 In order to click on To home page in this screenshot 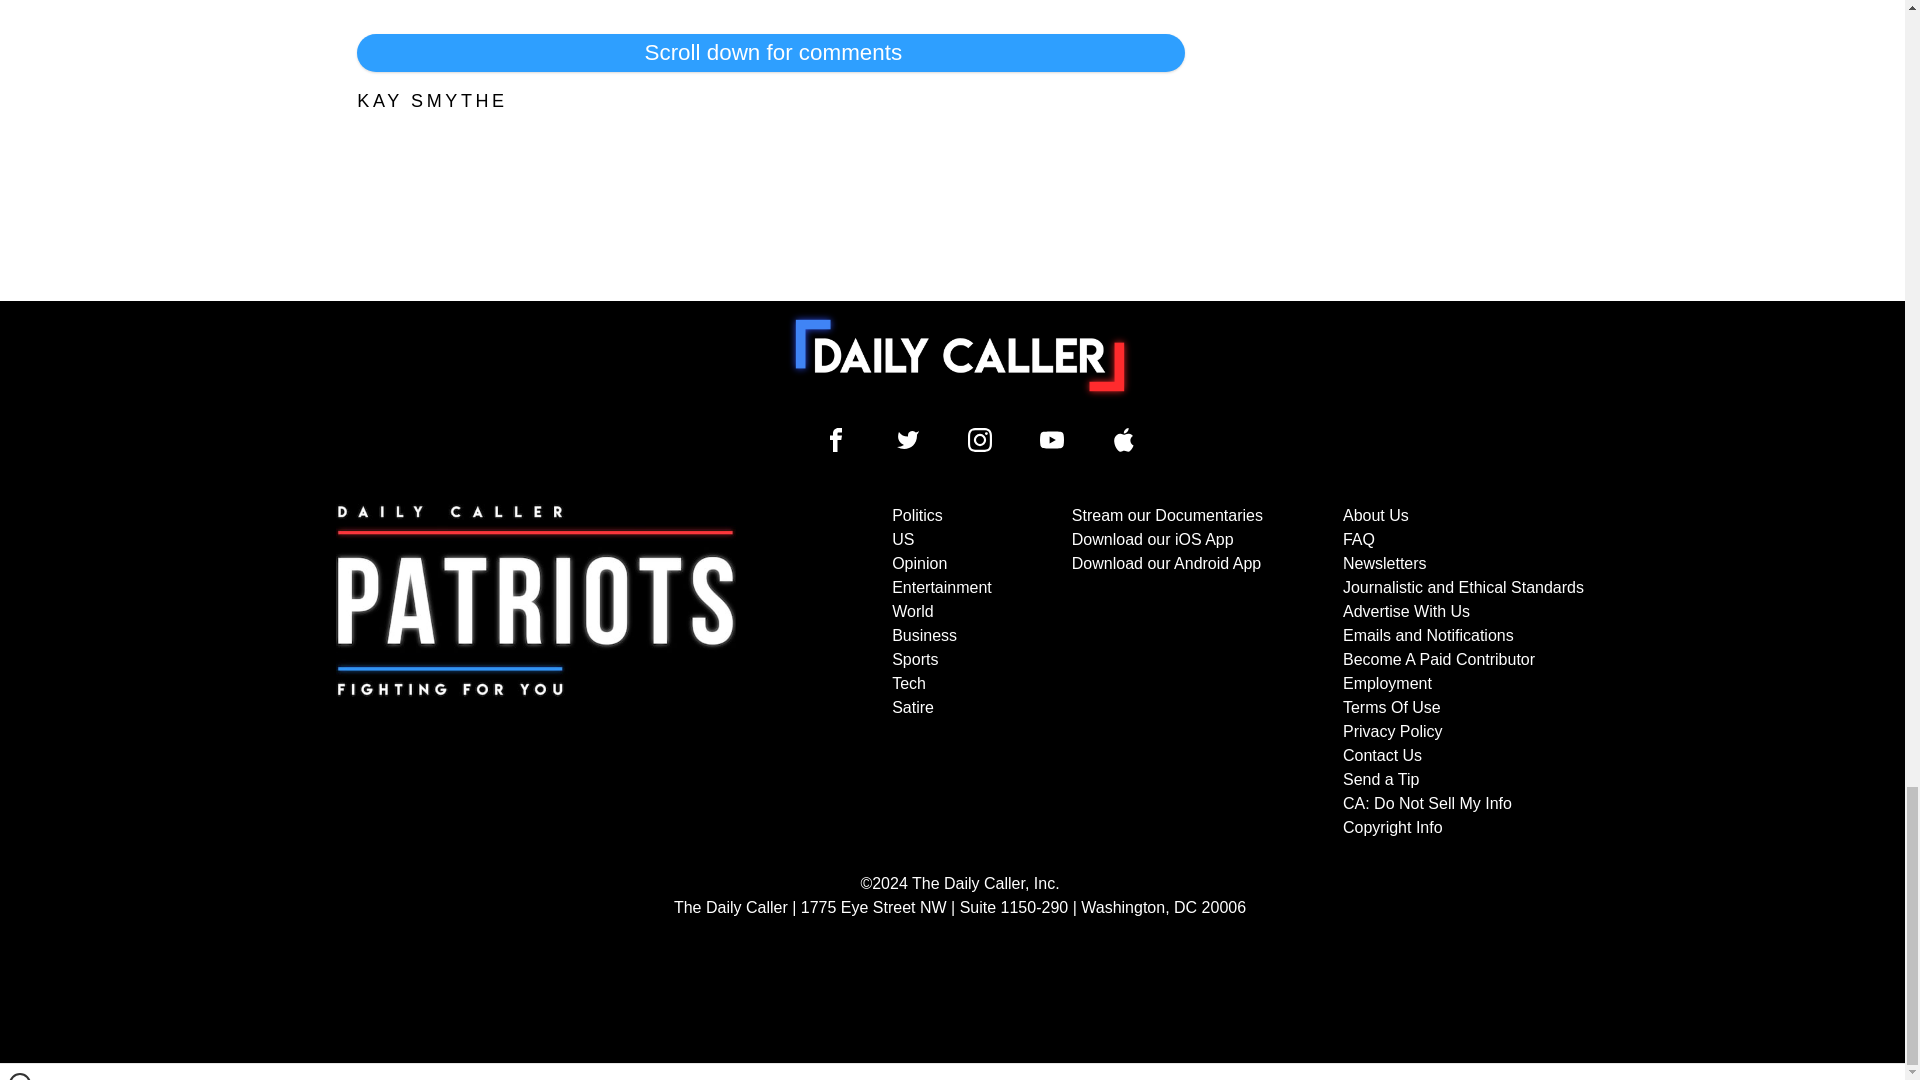, I will do `click(960, 355)`.